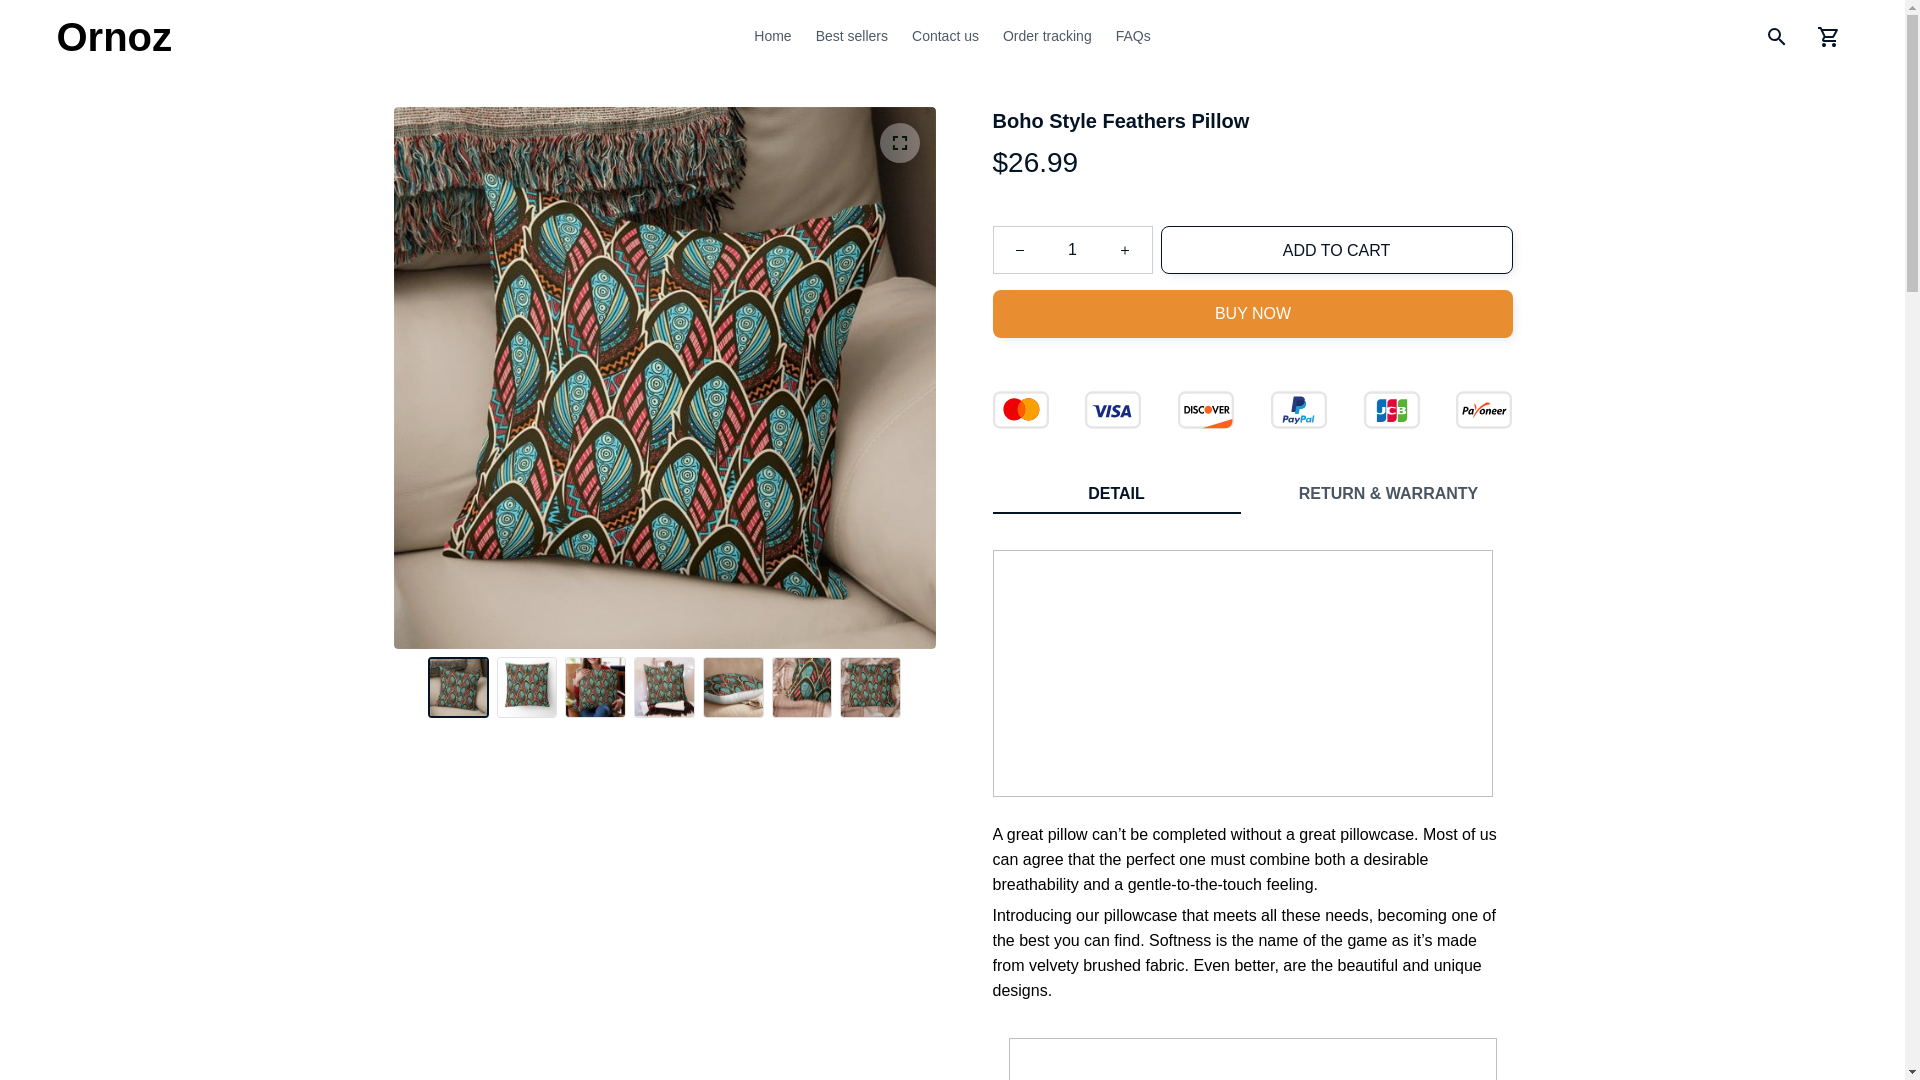 Image resolution: width=1920 pixels, height=1080 pixels. I want to click on 1, so click(1072, 250).